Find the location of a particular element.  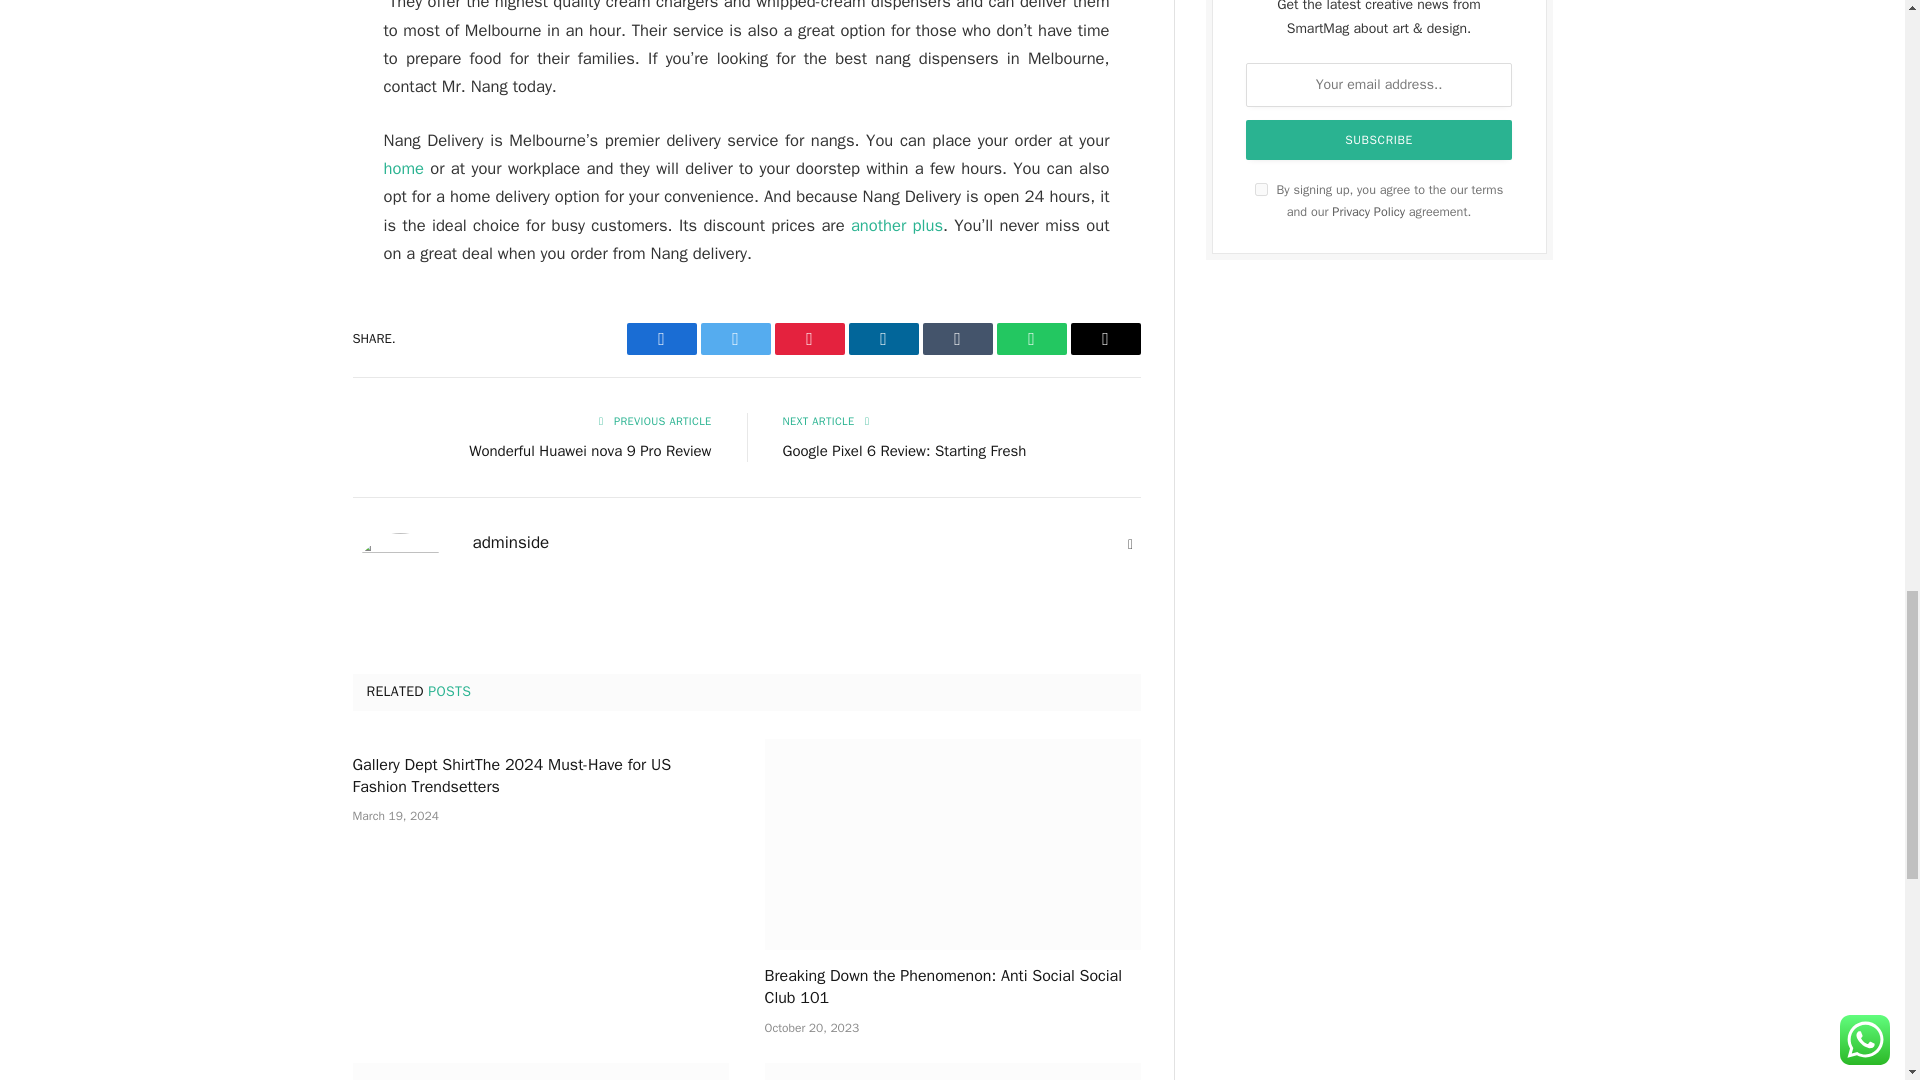

Subscribe is located at coordinates (1379, 139).